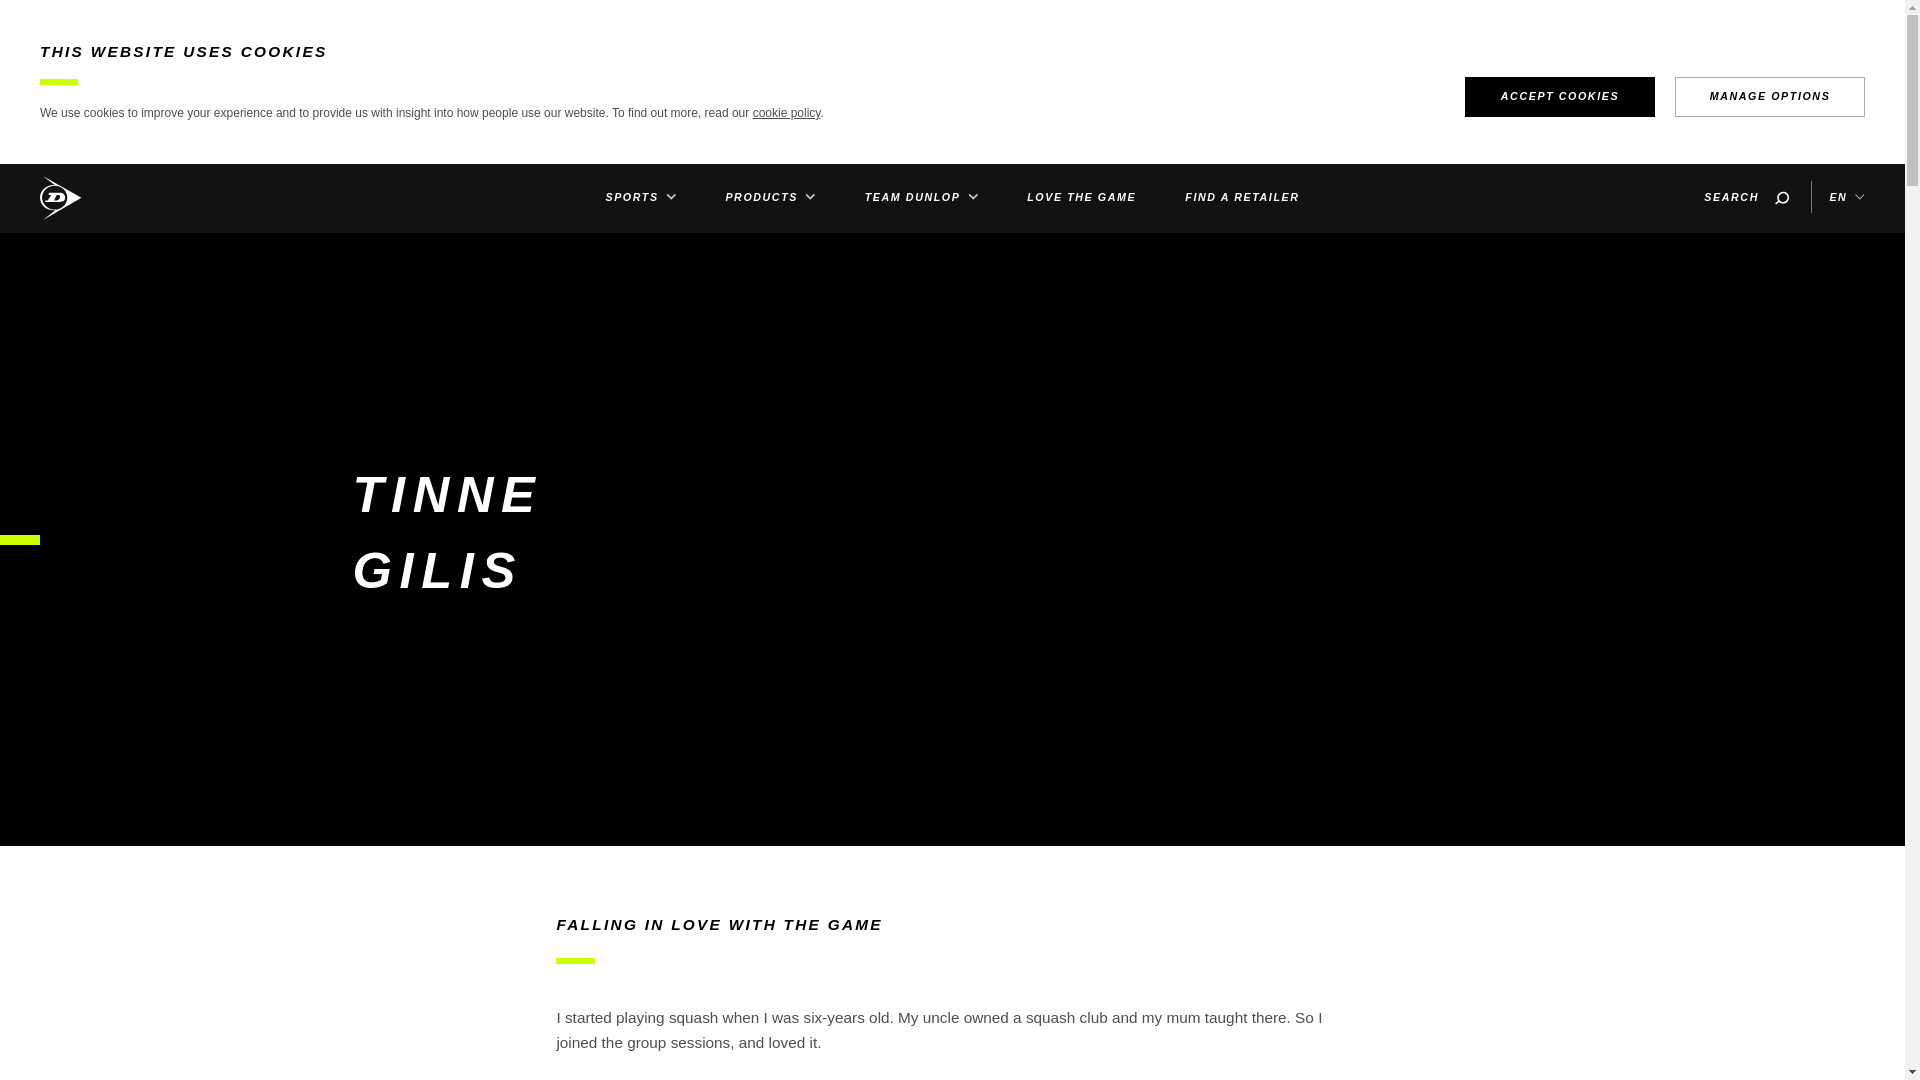 Image resolution: width=1920 pixels, height=1080 pixels. What do you see at coordinates (1560, 96) in the screenshot?
I see `ACCEPT COOKIES` at bounding box center [1560, 96].